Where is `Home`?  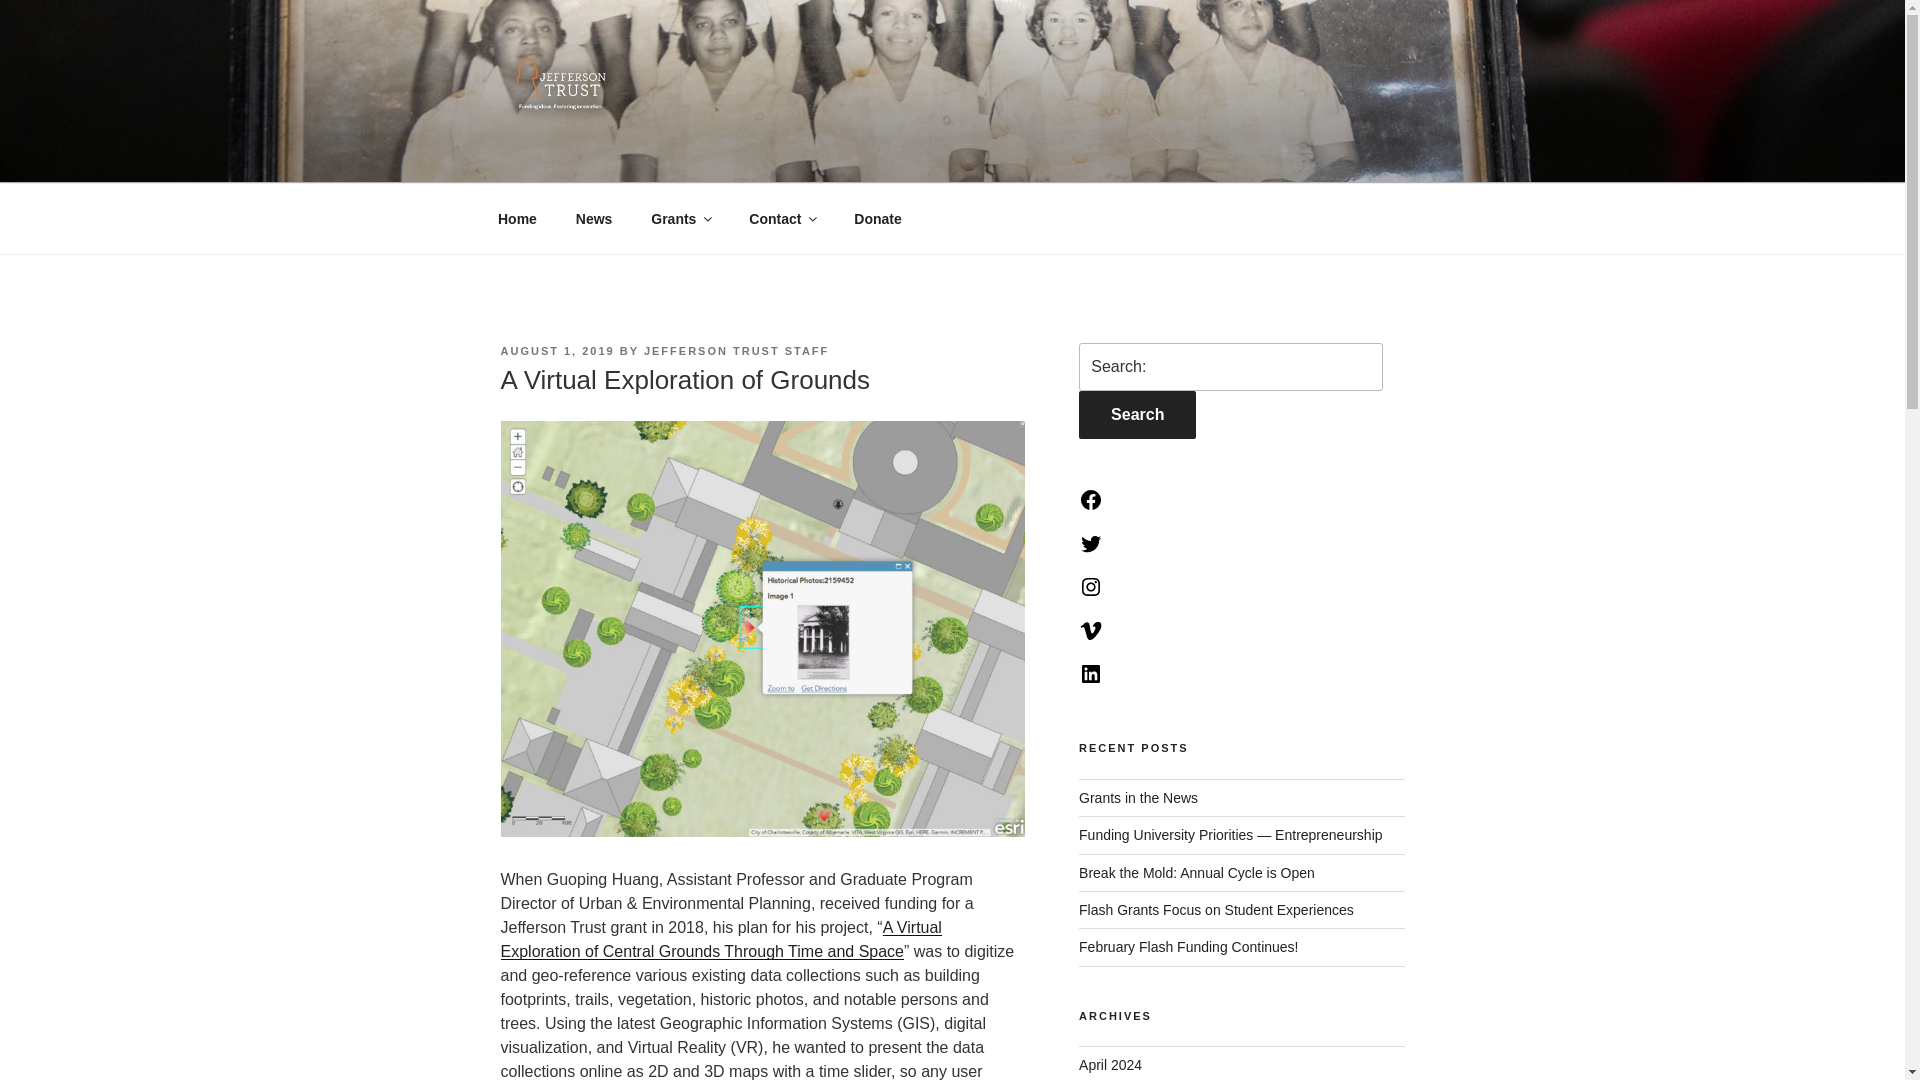
Home is located at coordinates (517, 218).